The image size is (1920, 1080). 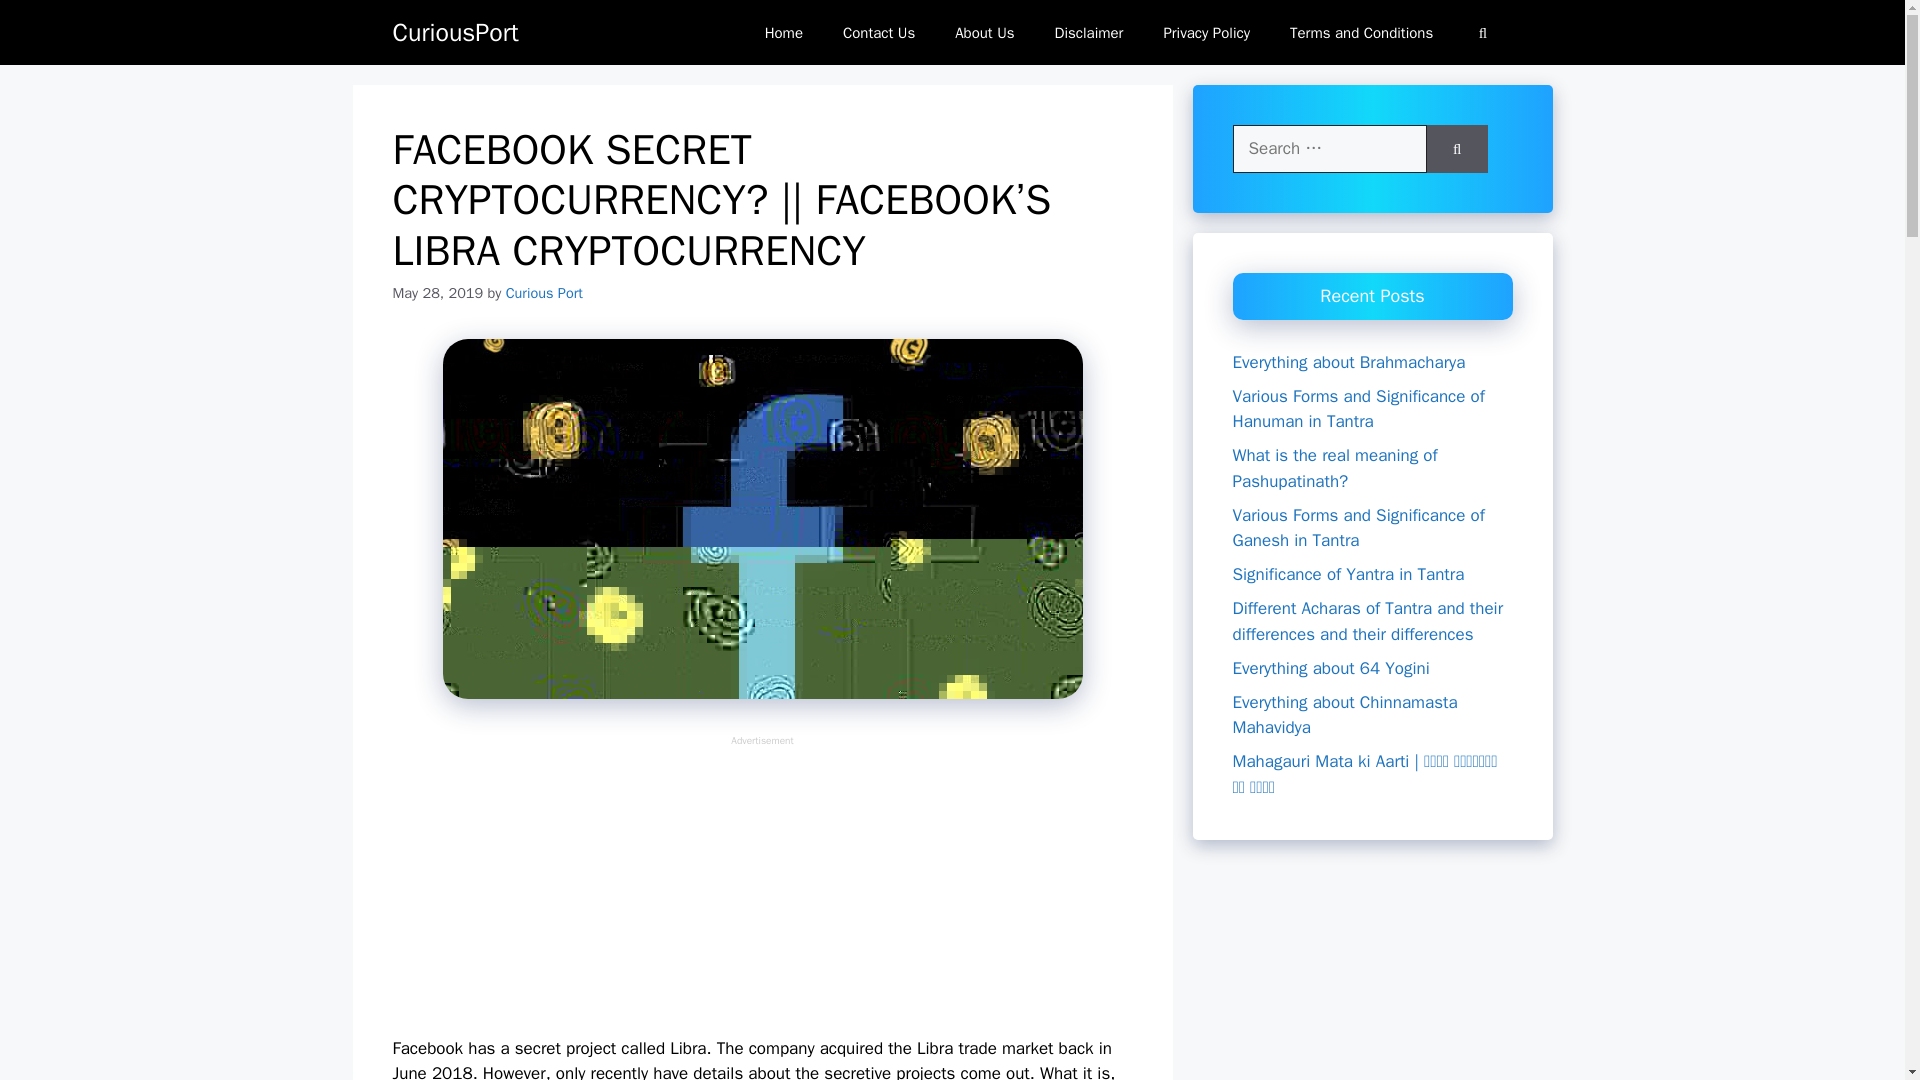 What do you see at coordinates (1089, 32) in the screenshot?
I see `Disclaimer` at bounding box center [1089, 32].